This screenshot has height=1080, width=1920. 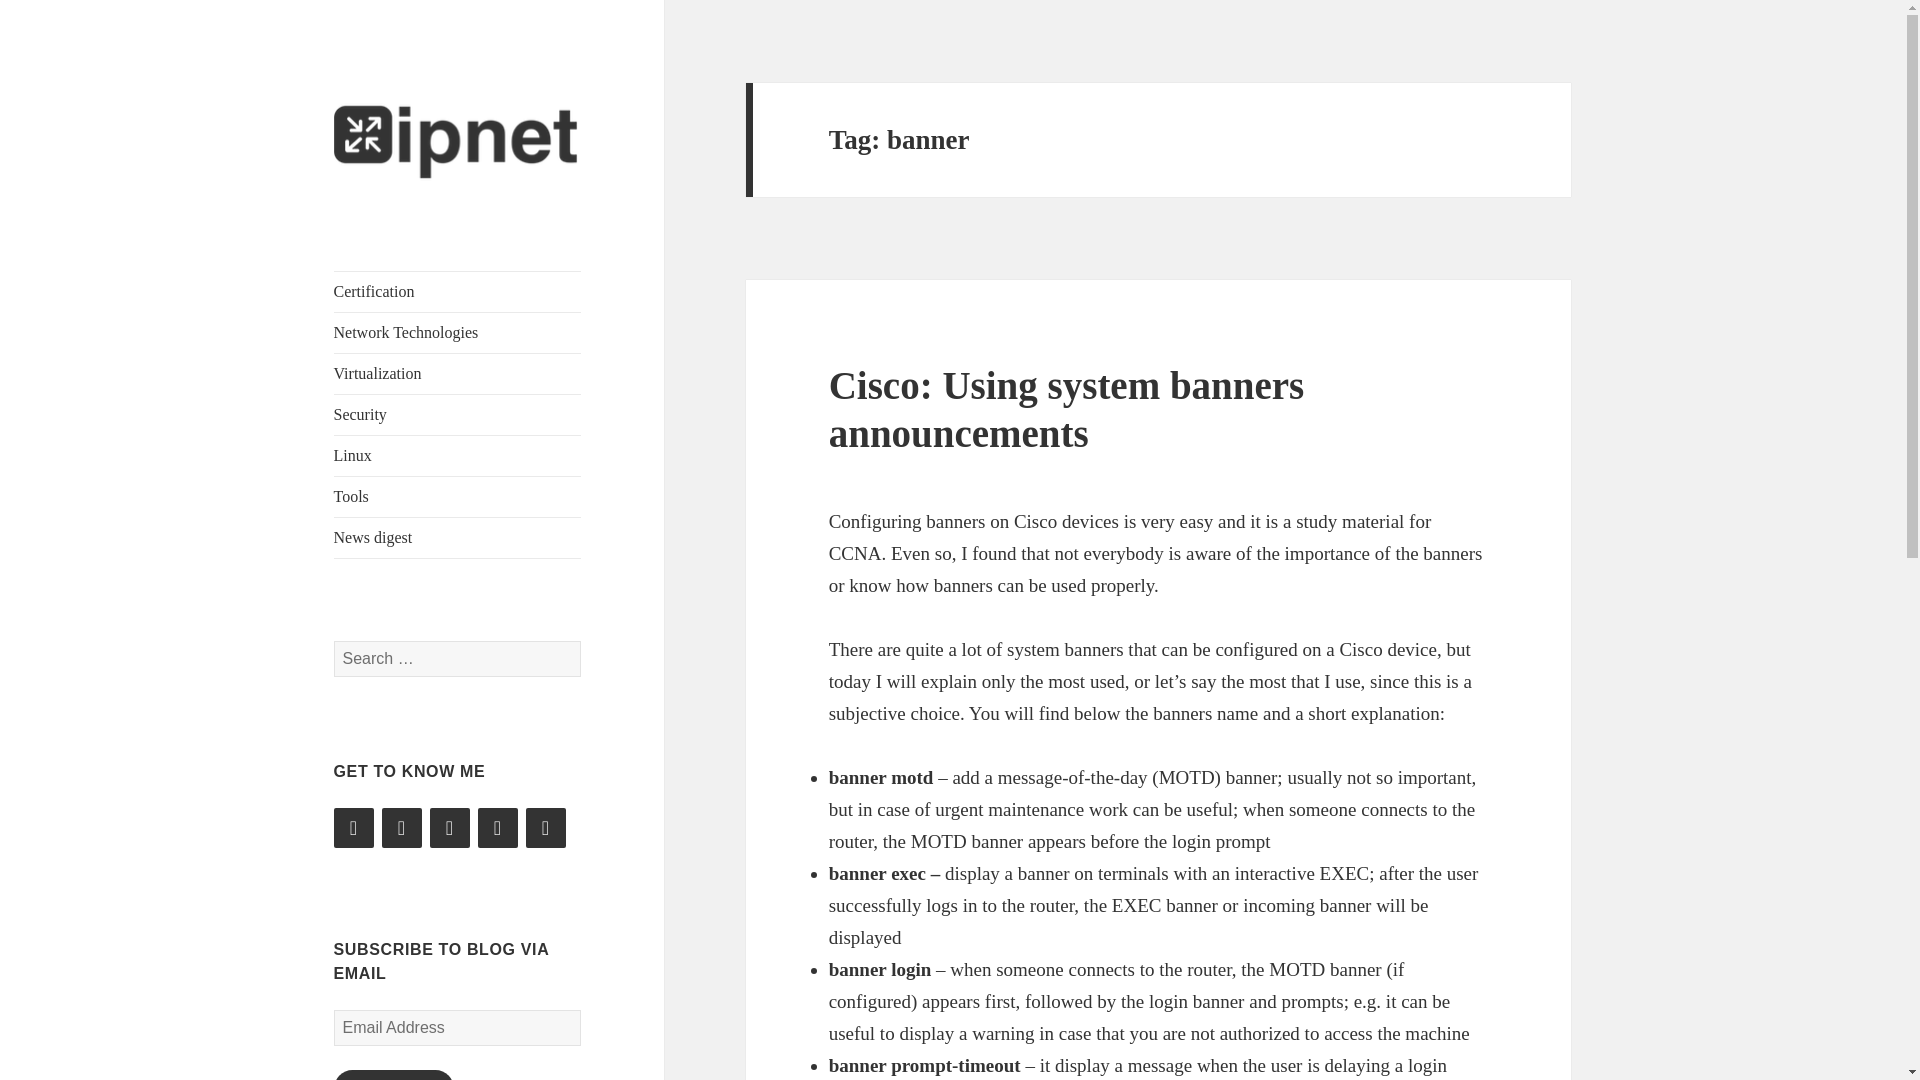 I want to click on Virtualization, so click(x=458, y=374).